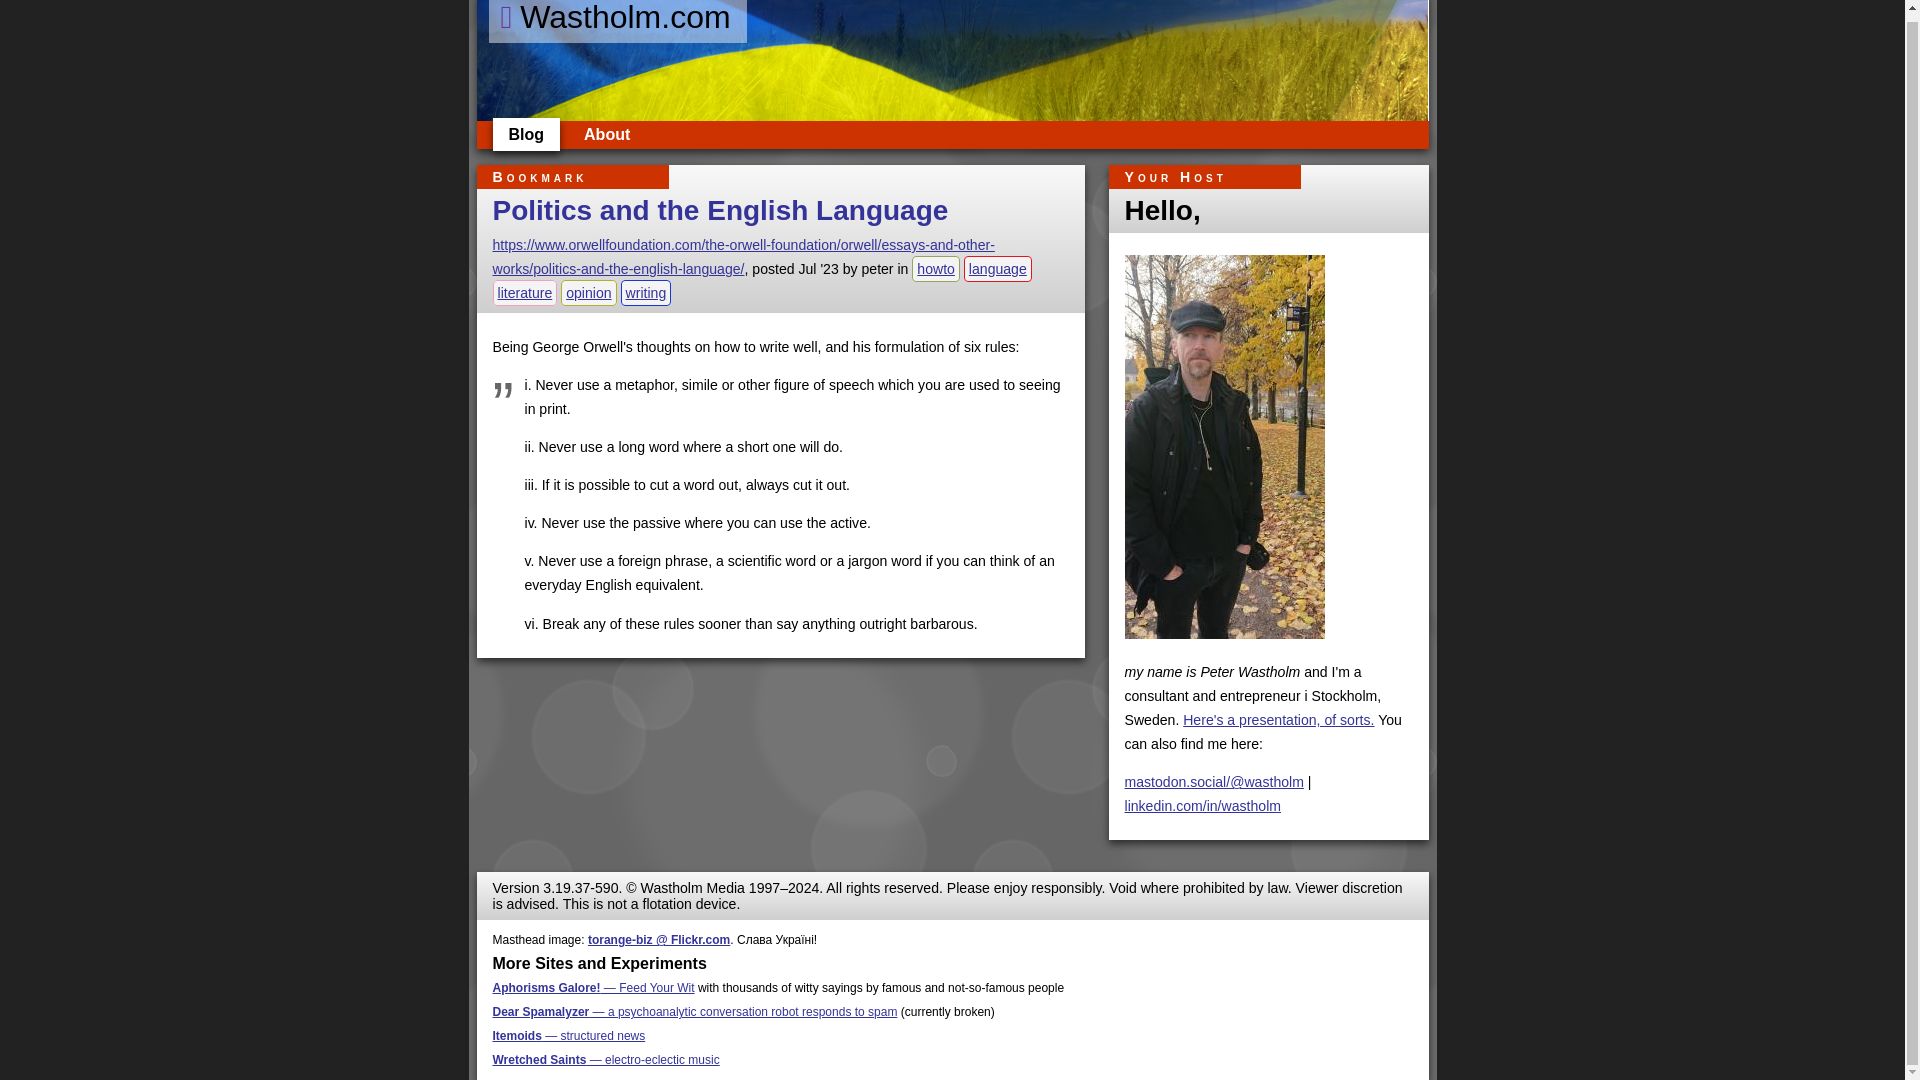  Describe the element at coordinates (606, 134) in the screenshot. I see `About Peter` at that location.